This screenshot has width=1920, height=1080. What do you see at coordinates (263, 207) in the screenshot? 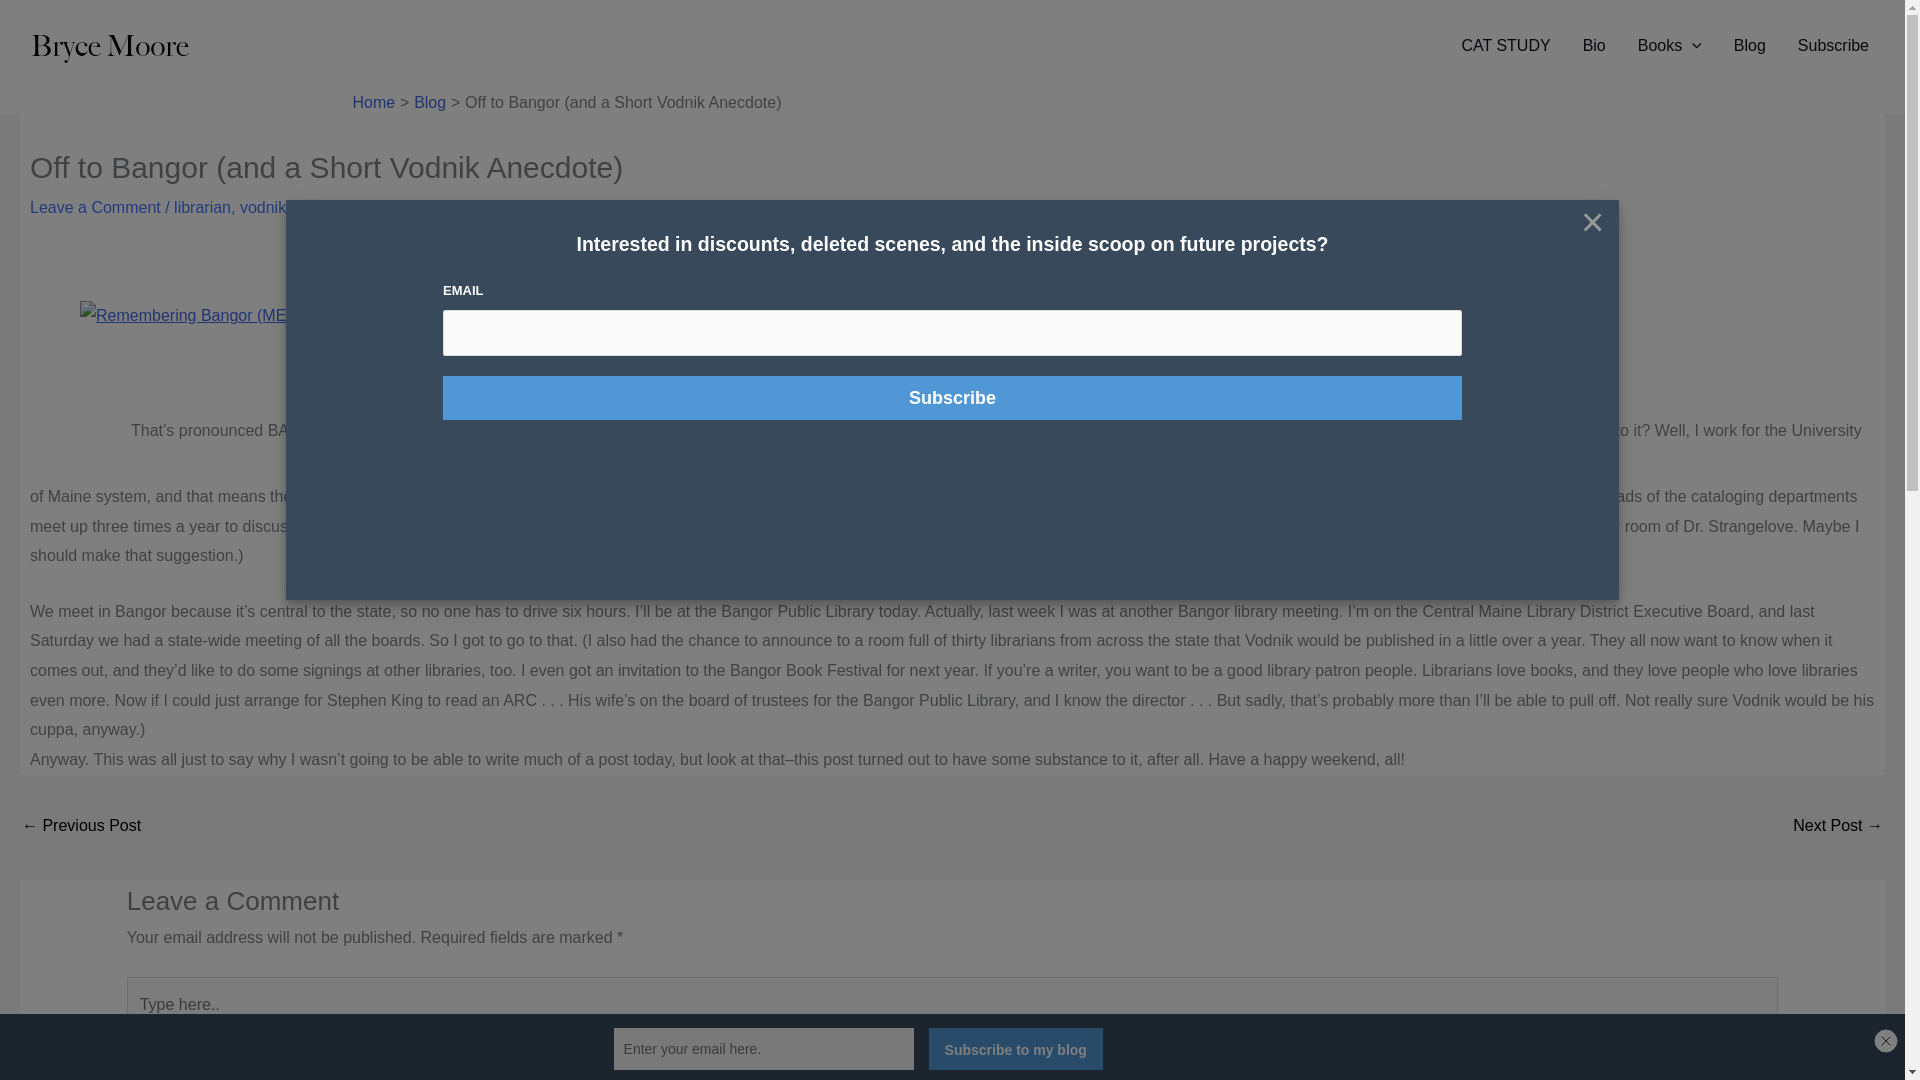
I see `vodnik` at bounding box center [263, 207].